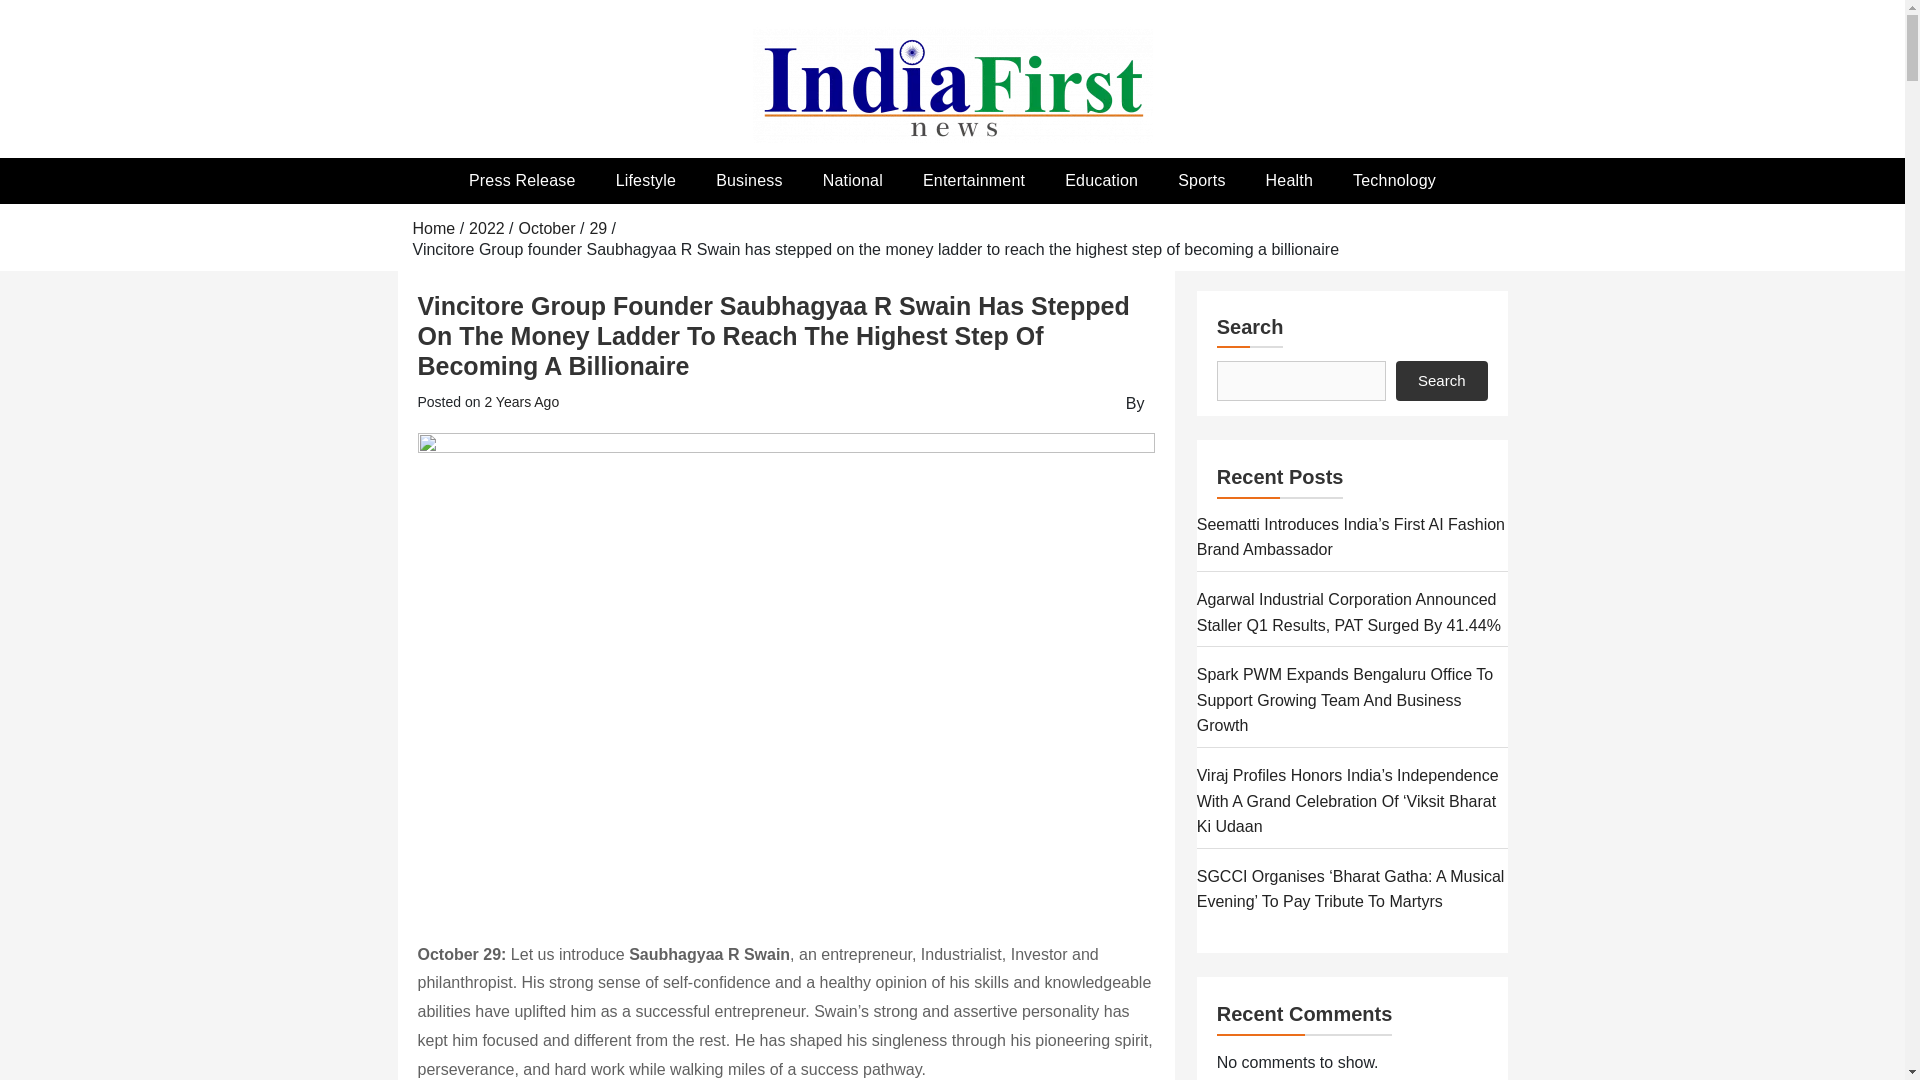  What do you see at coordinates (522, 180) in the screenshot?
I see `Press Release` at bounding box center [522, 180].